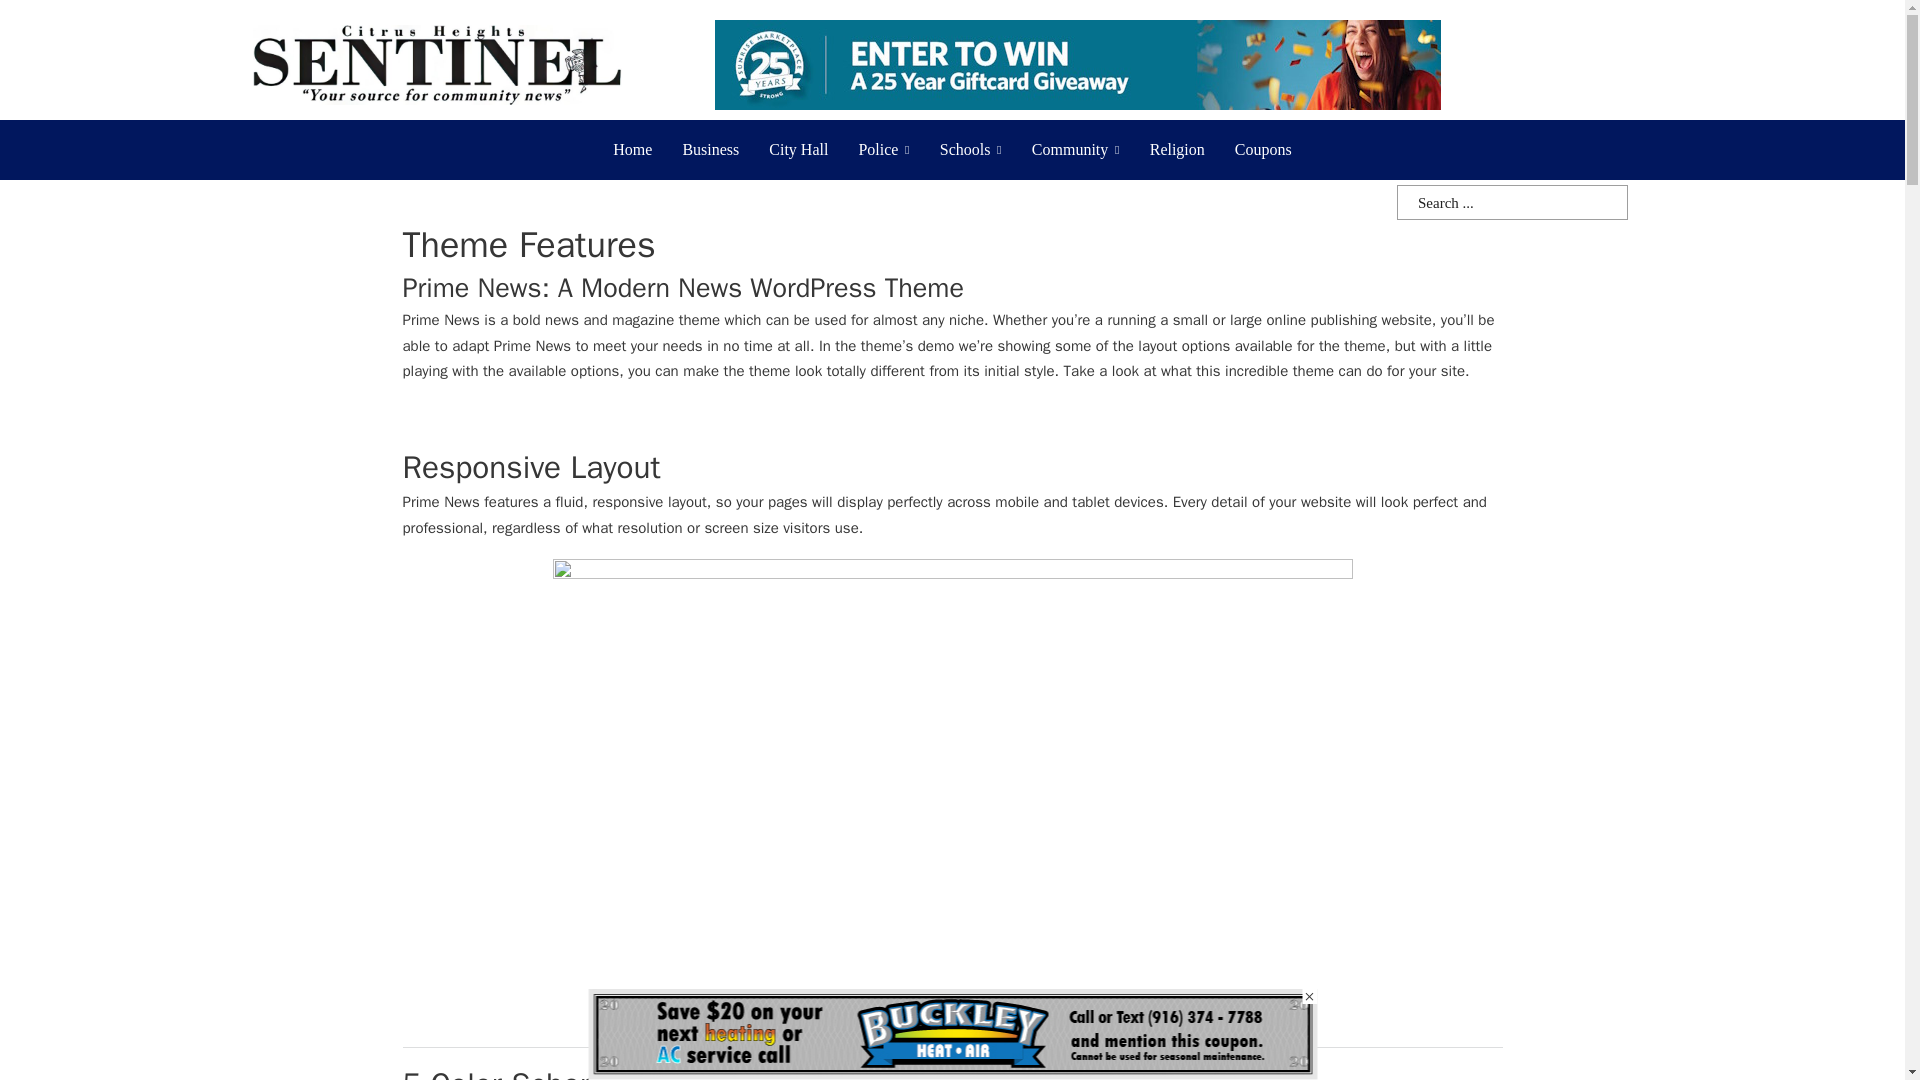 The height and width of the screenshot is (1080, 1920). Describe the element at coordinates (710, 150) in the screenshot. I see `Business` at that location.